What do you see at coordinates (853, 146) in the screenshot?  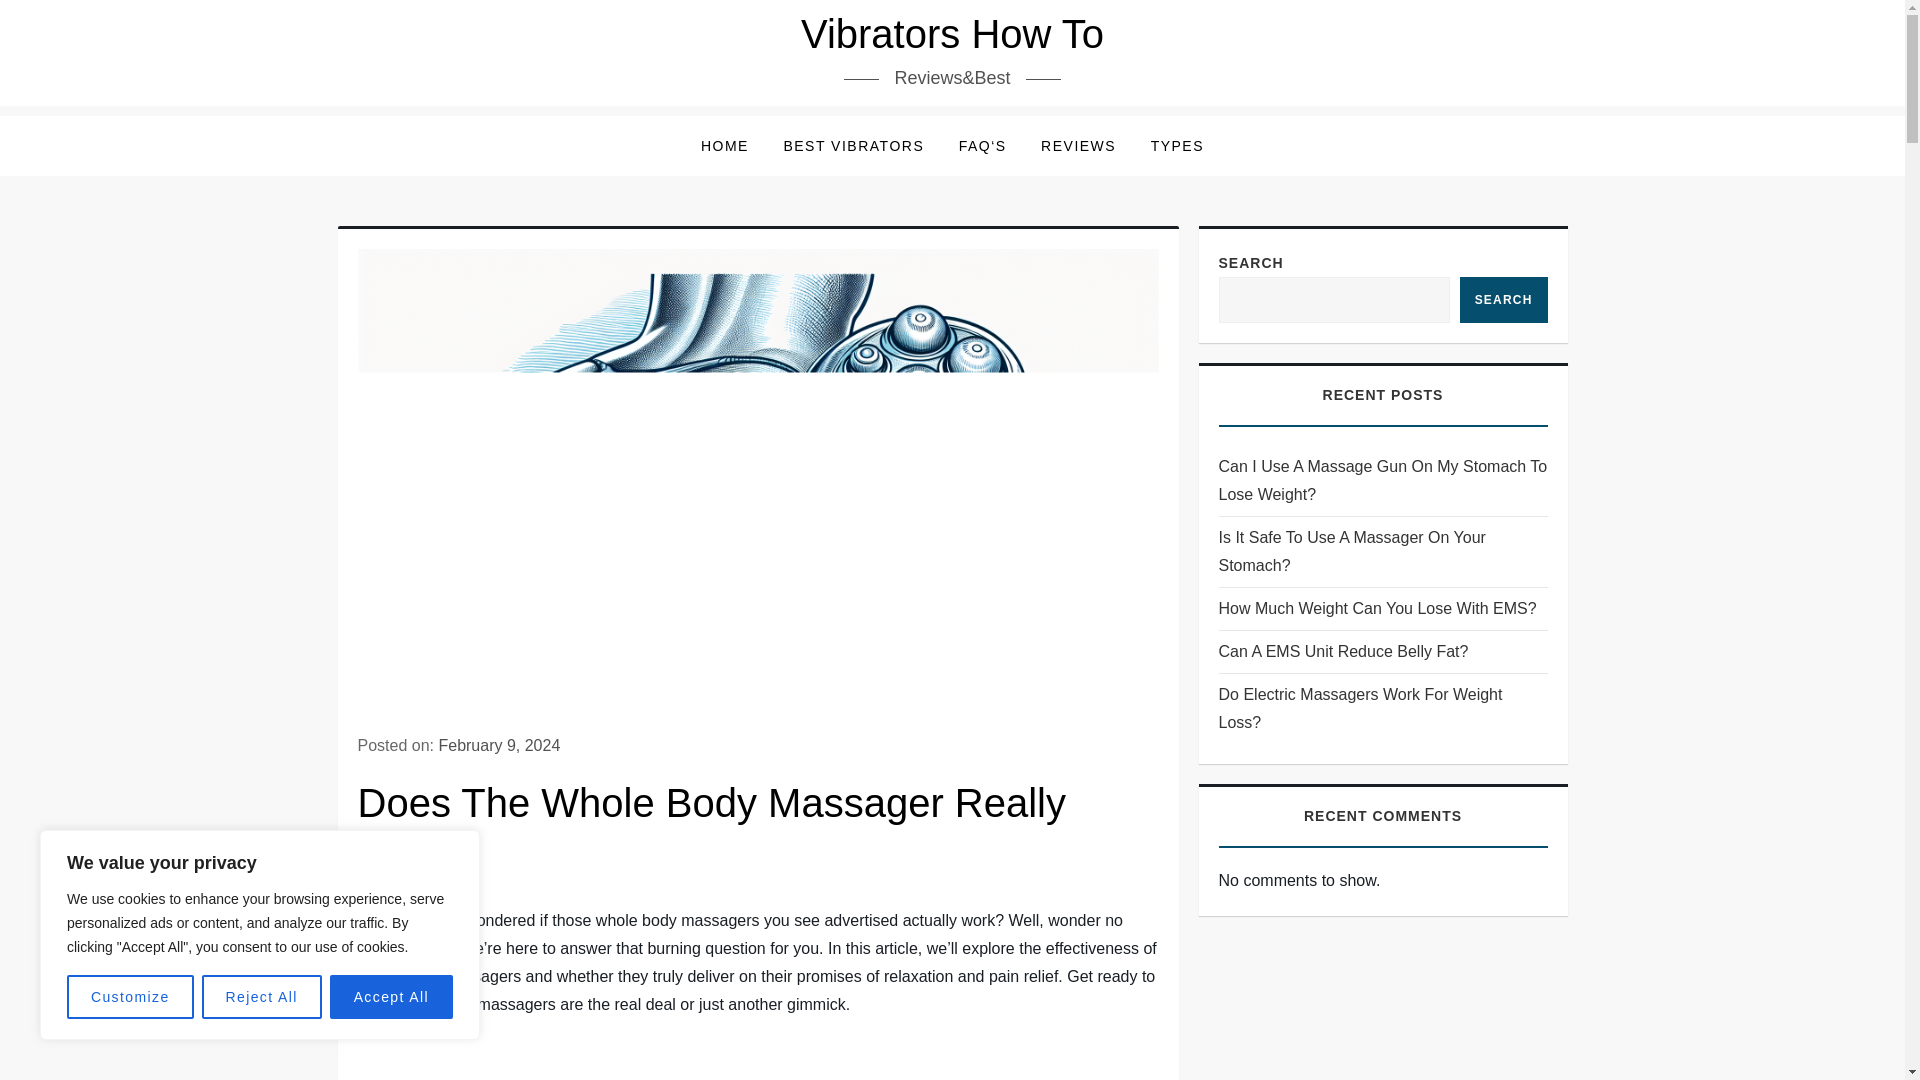 I see `BEST VIBRATORS` at bounding box center [853, 146].